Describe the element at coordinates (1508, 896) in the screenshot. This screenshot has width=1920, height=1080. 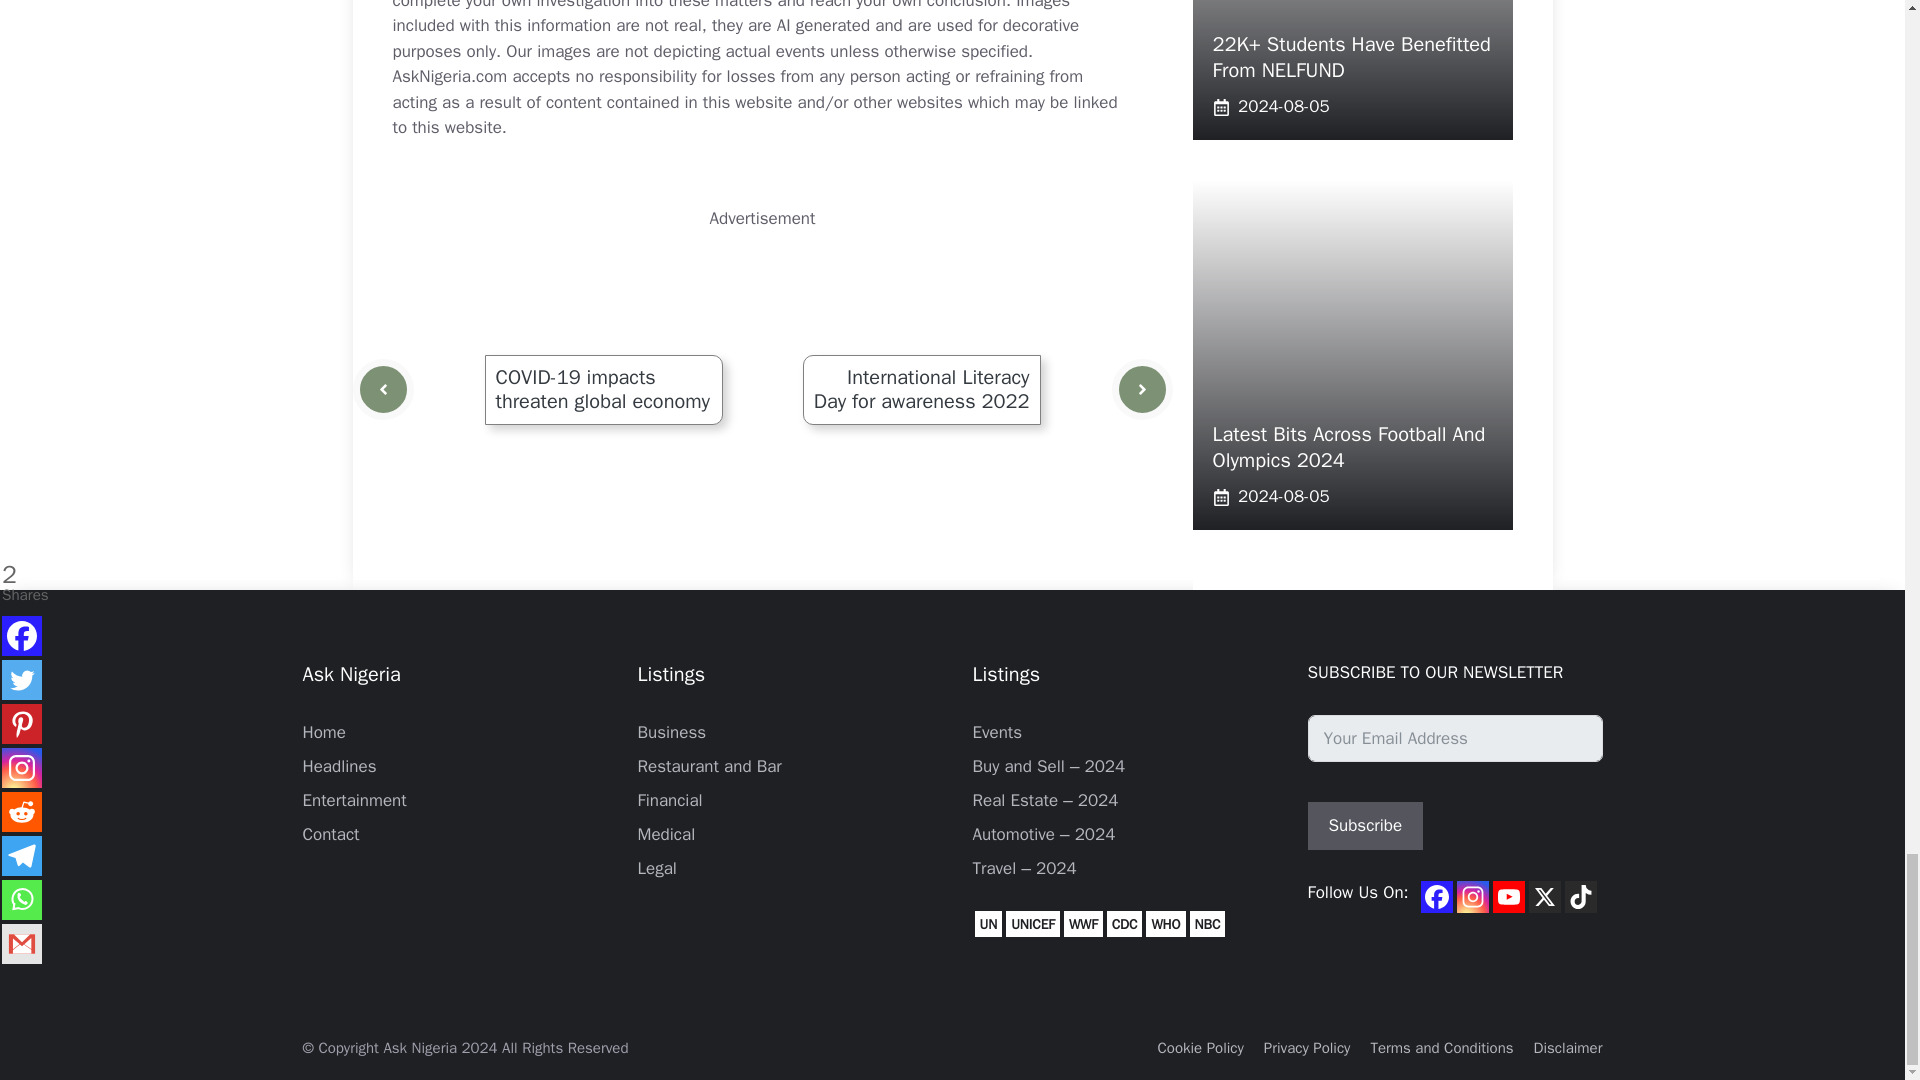
I see `Youtube channel` at that location.